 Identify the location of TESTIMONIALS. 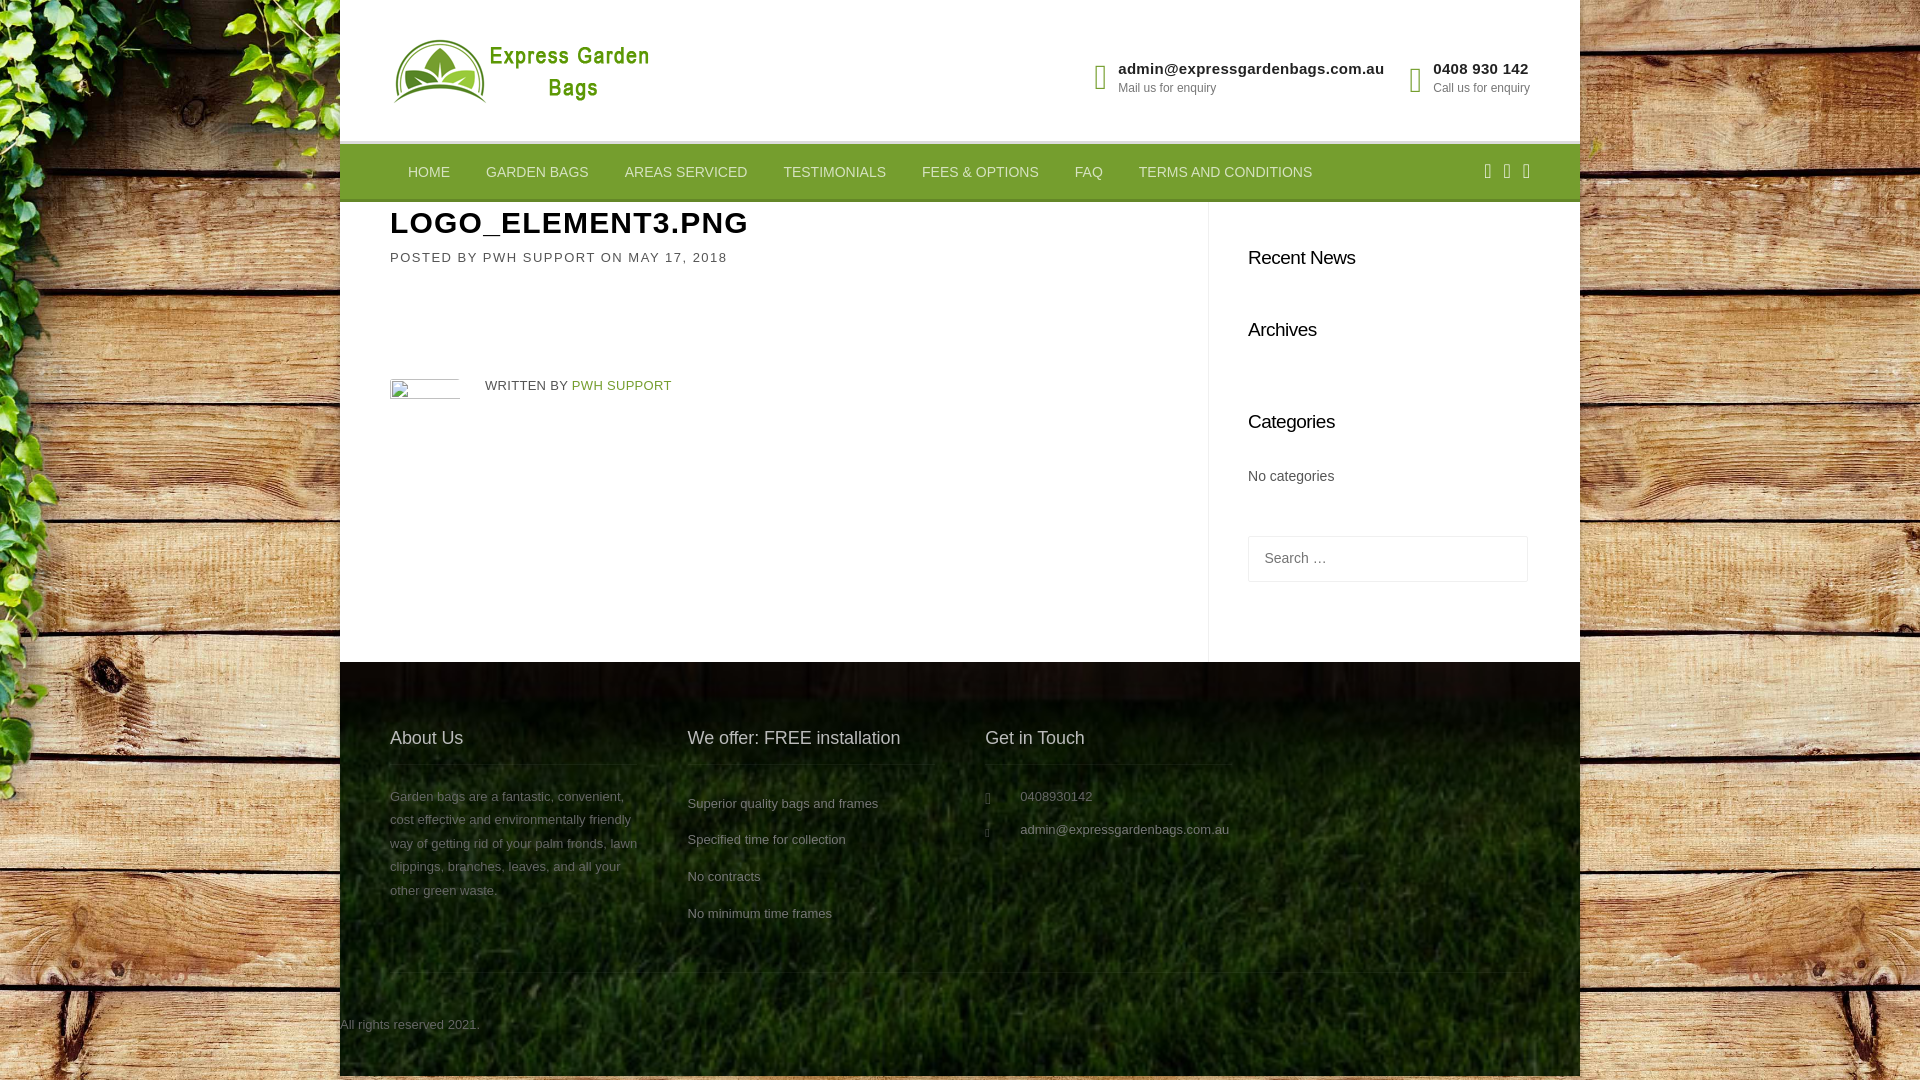
(834, 173).